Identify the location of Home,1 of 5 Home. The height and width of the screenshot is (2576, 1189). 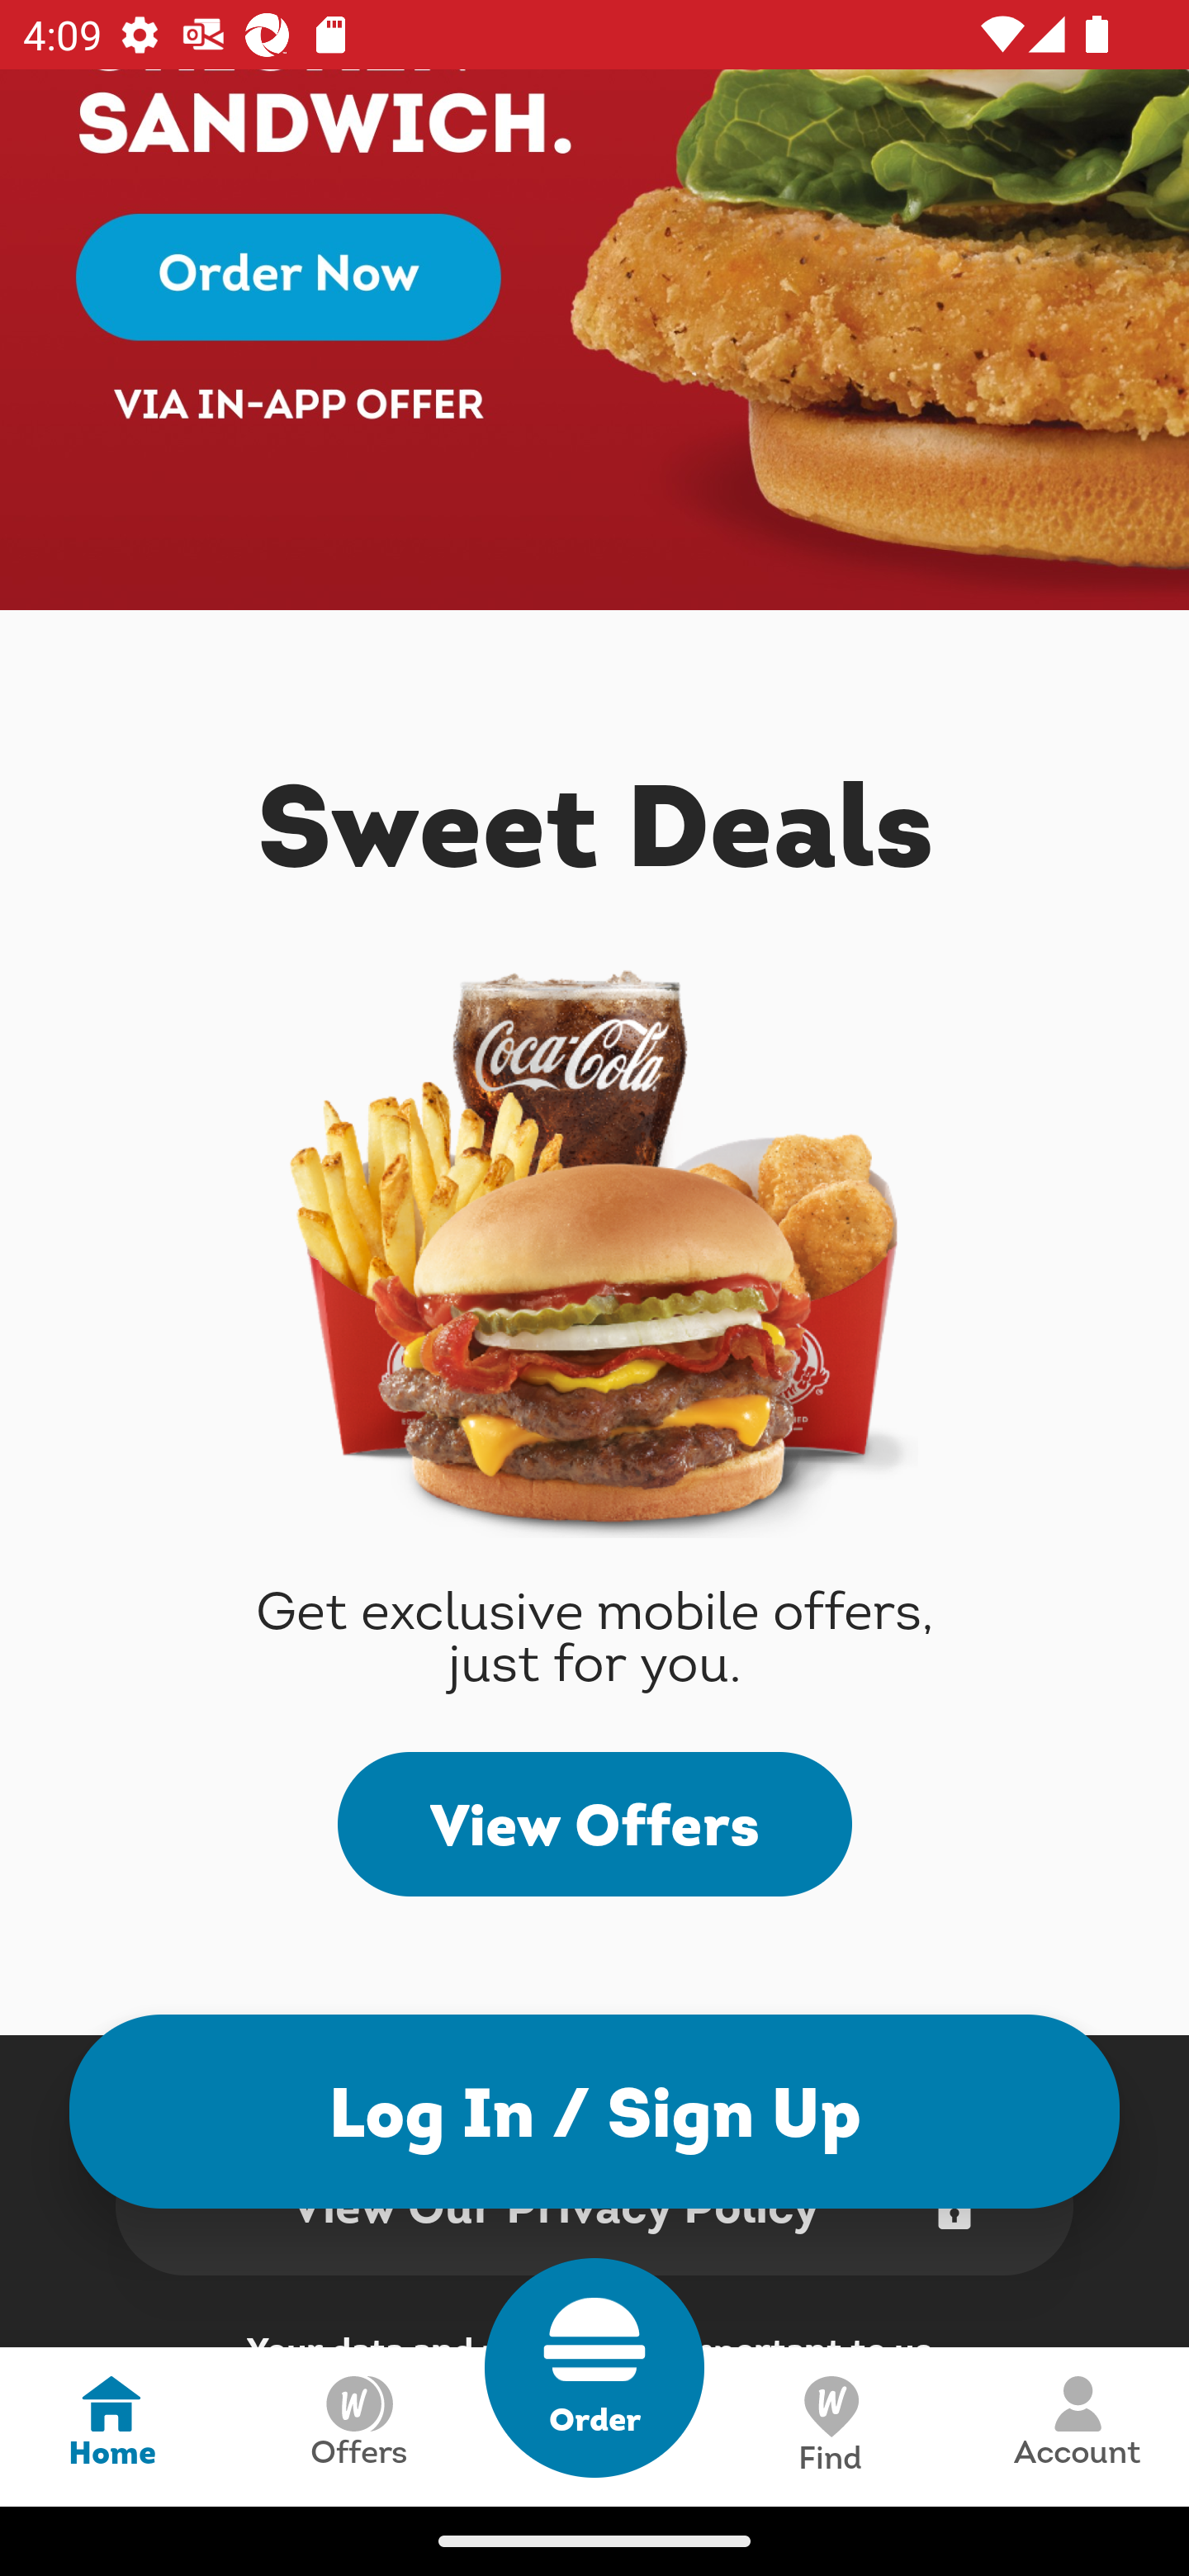
(111, 2426).